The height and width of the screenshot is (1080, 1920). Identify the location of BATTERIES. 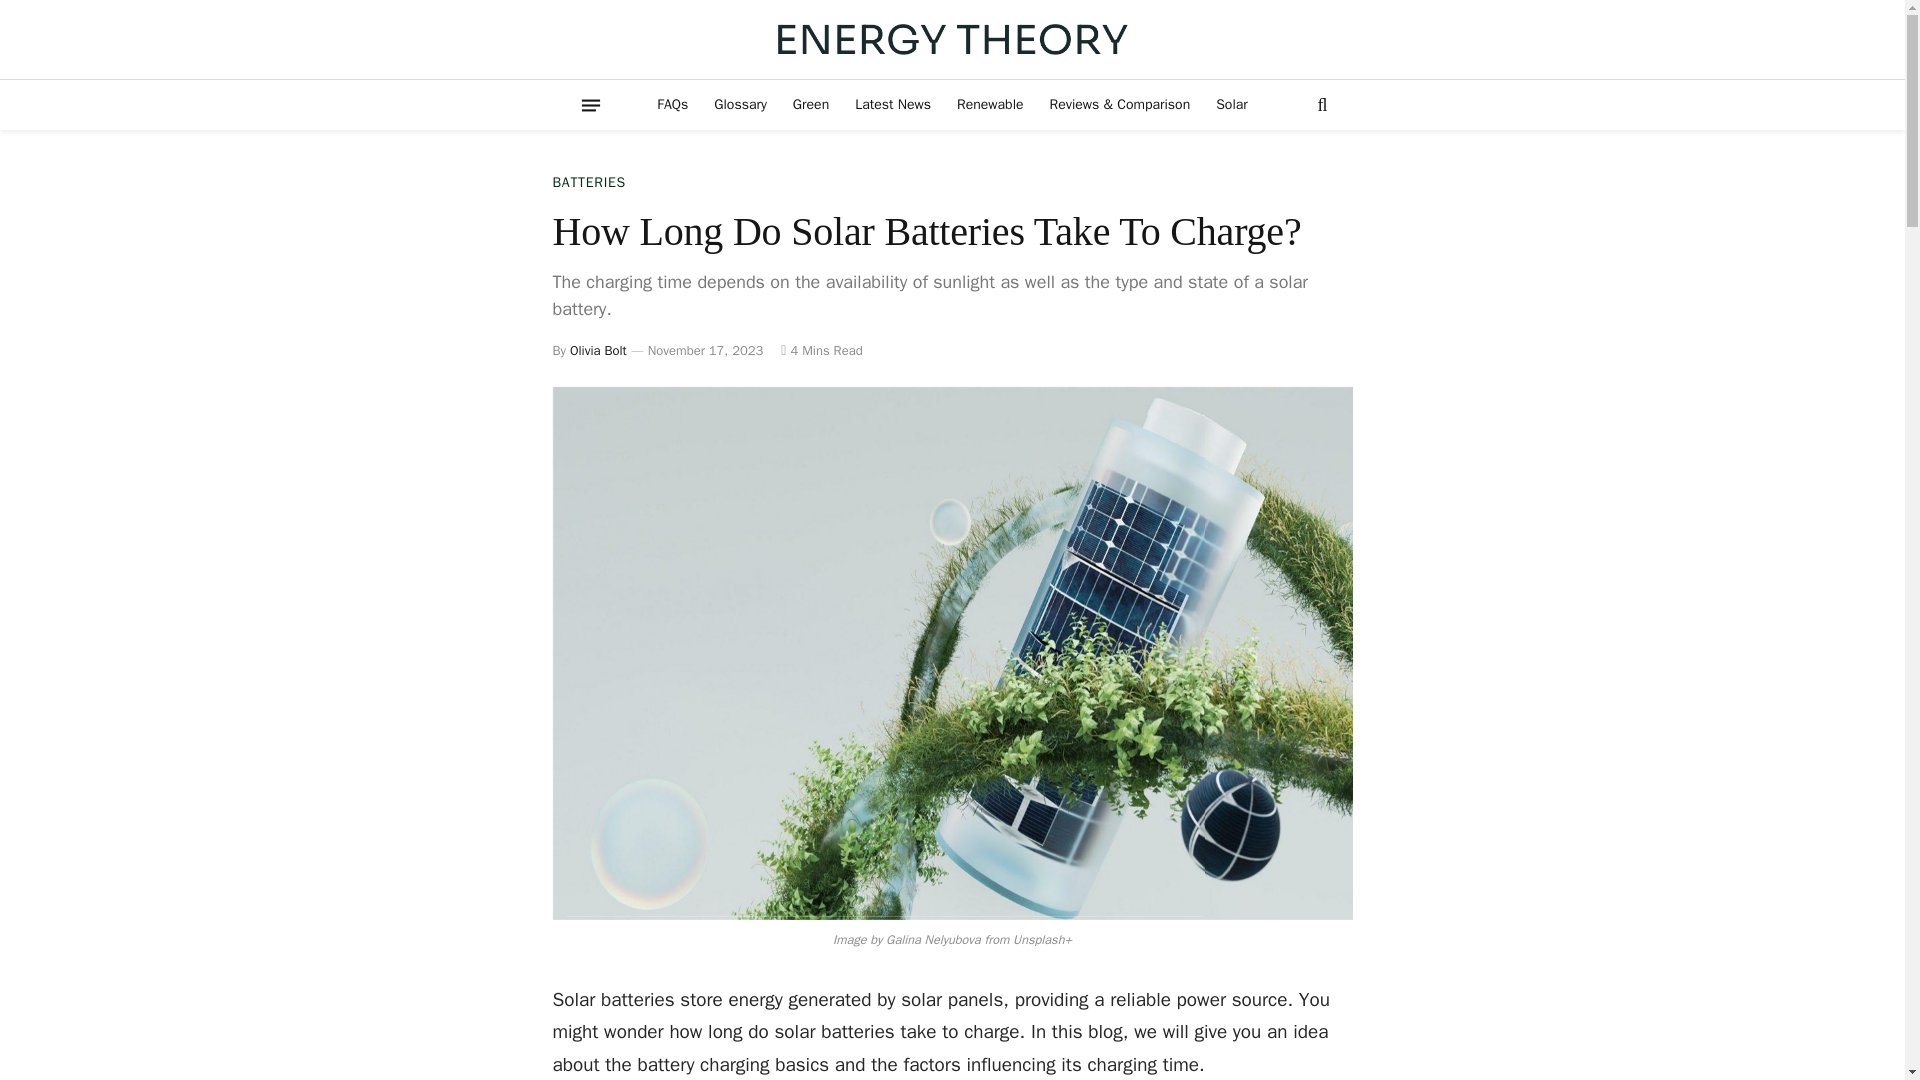
(588, 182).